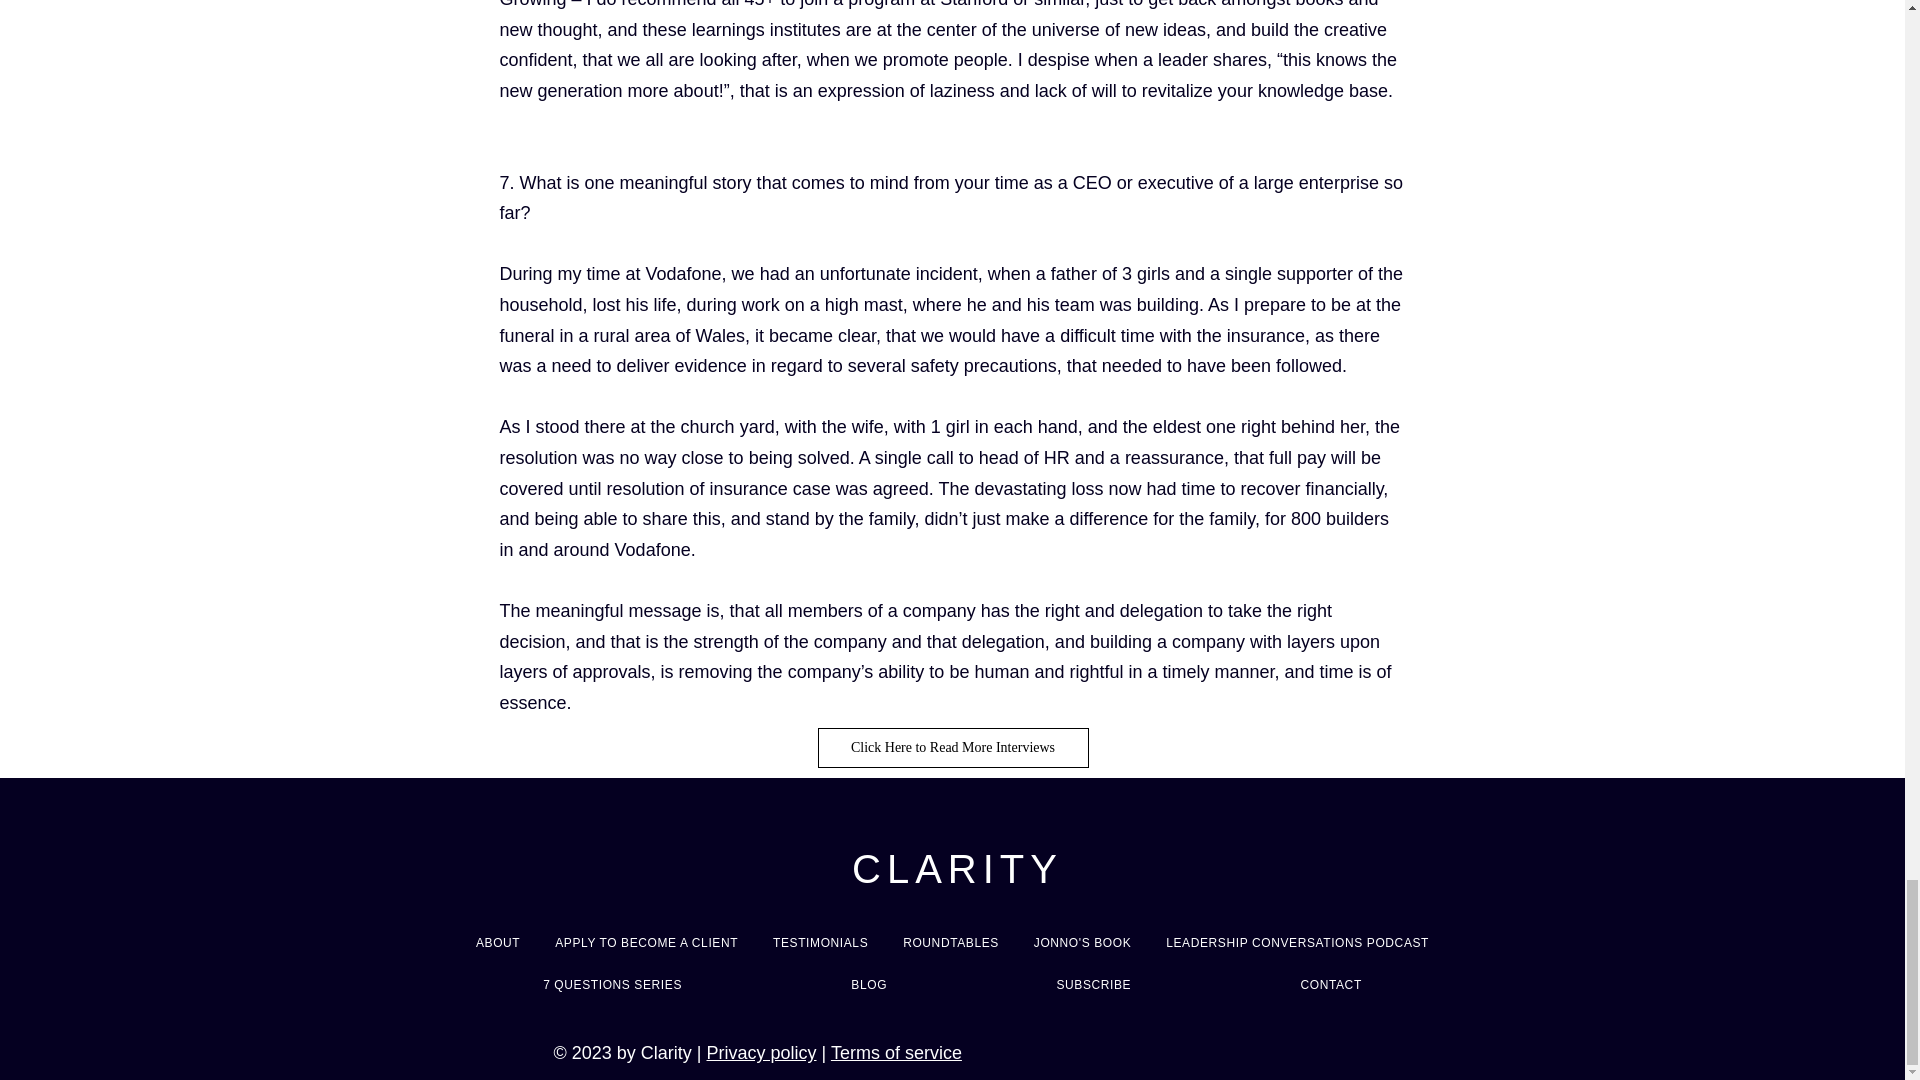 This screenshot has width=1920, height=1080. Describe the element at coordinates (952, 942) in the screenshot. I see `ROUNDTABLES` at that location.